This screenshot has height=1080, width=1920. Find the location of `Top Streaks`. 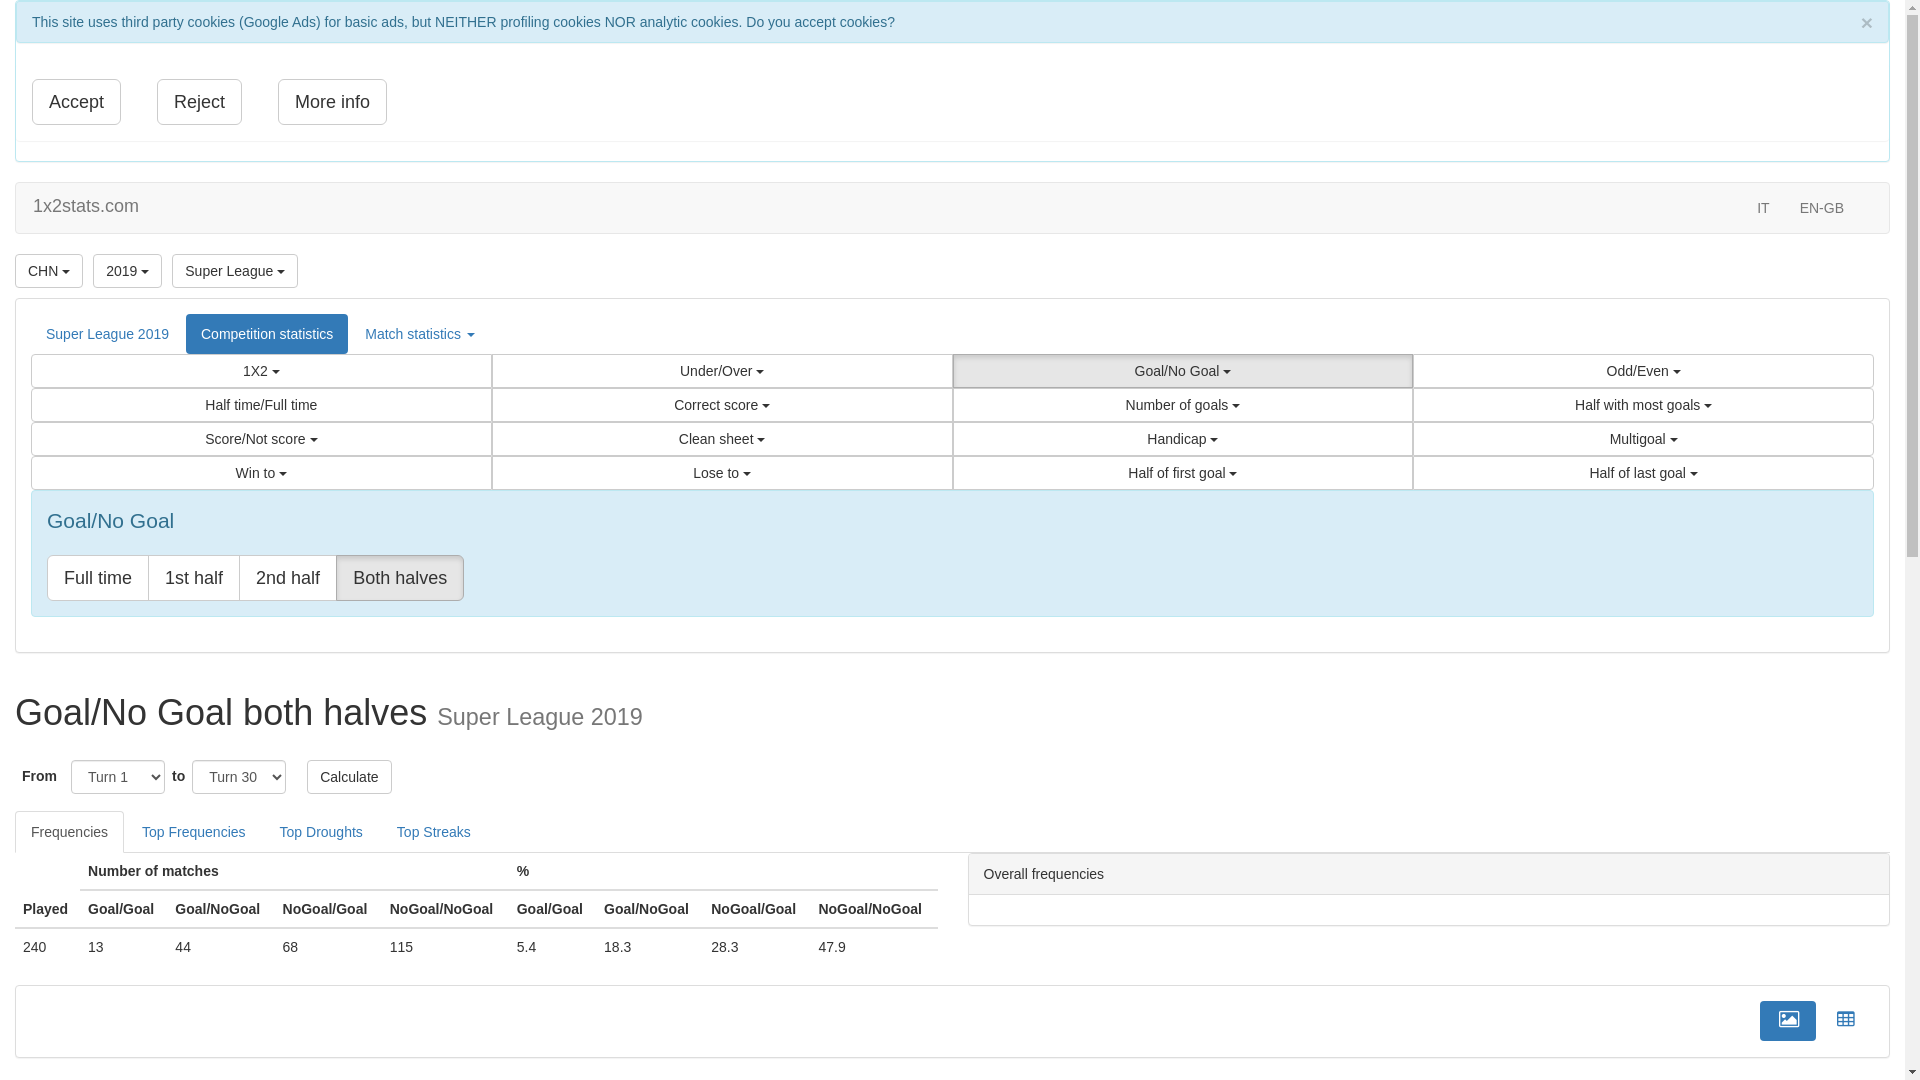

Top Streaks is located at coordinates (434, 832).